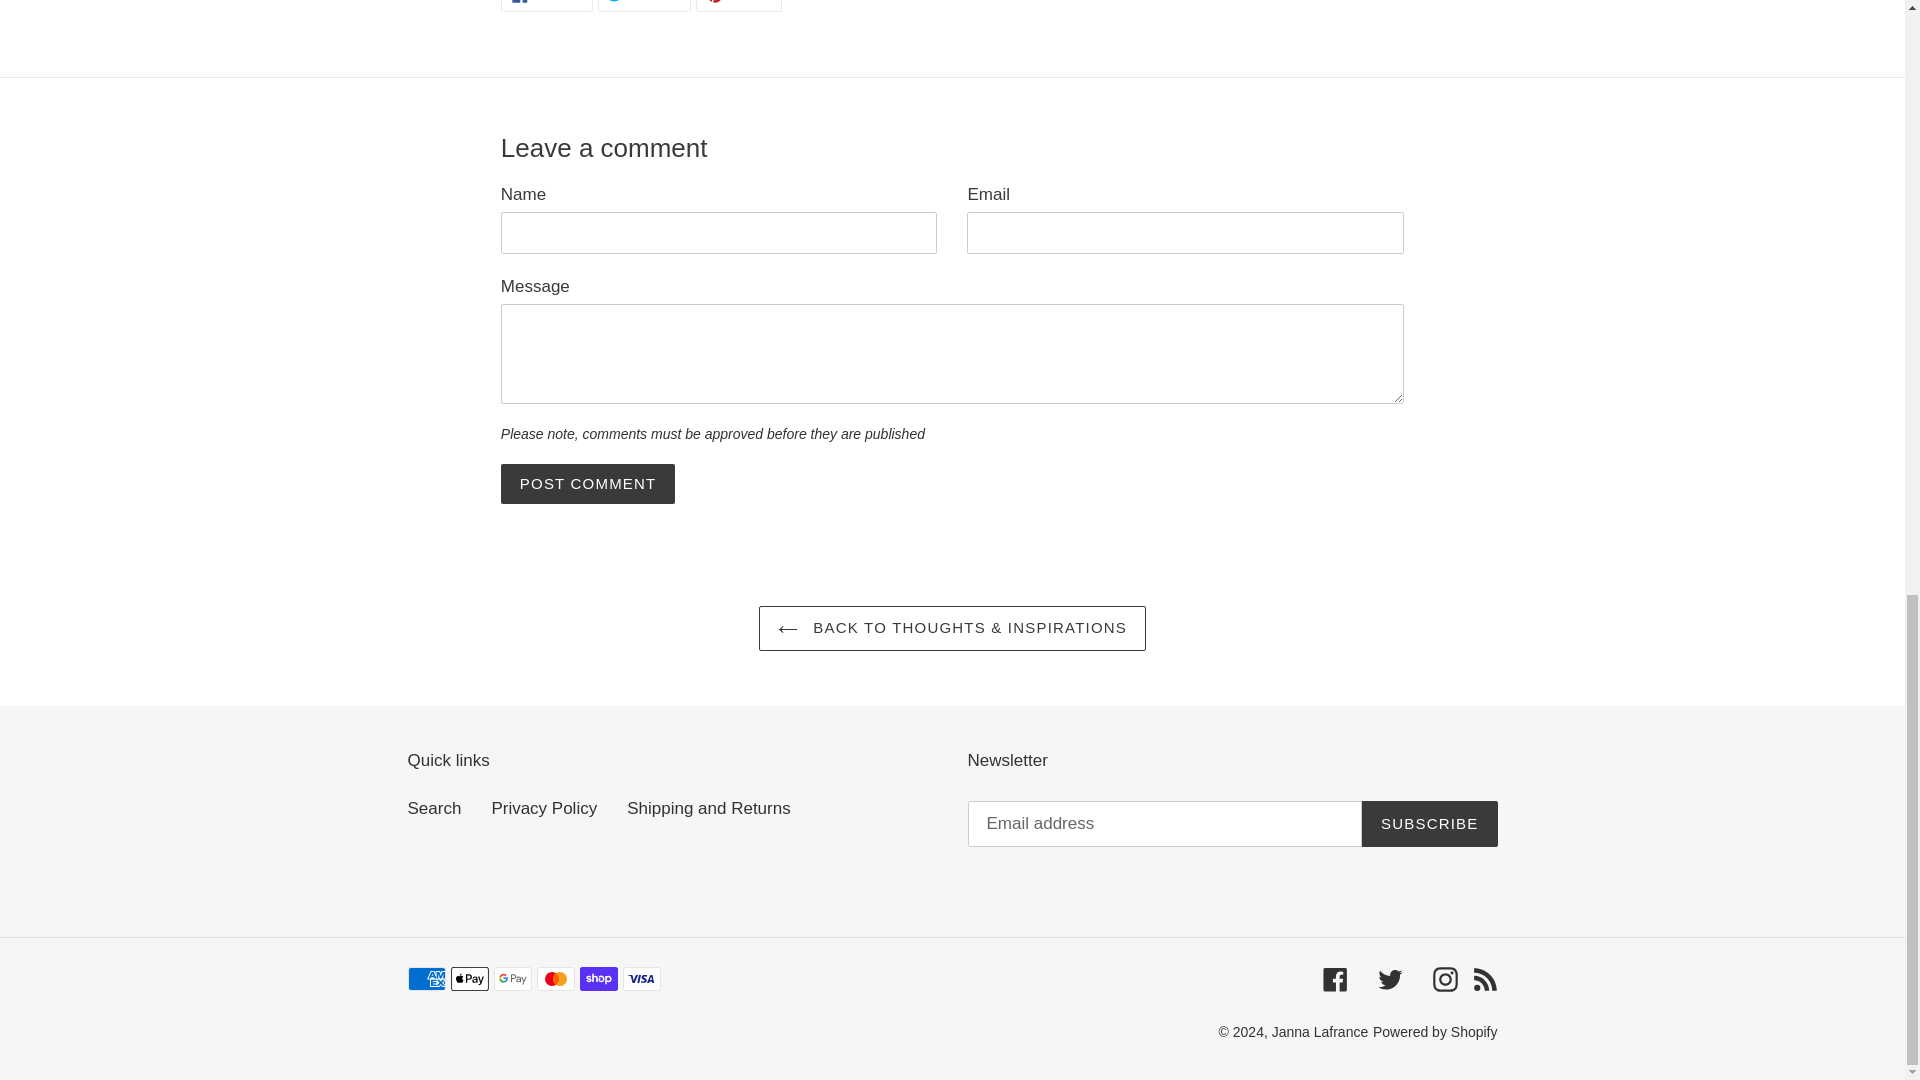 The image size is (1920, 1080). Describe the element at coordinates (547, 6) in the screenshot. I see `Facebook` at that location.